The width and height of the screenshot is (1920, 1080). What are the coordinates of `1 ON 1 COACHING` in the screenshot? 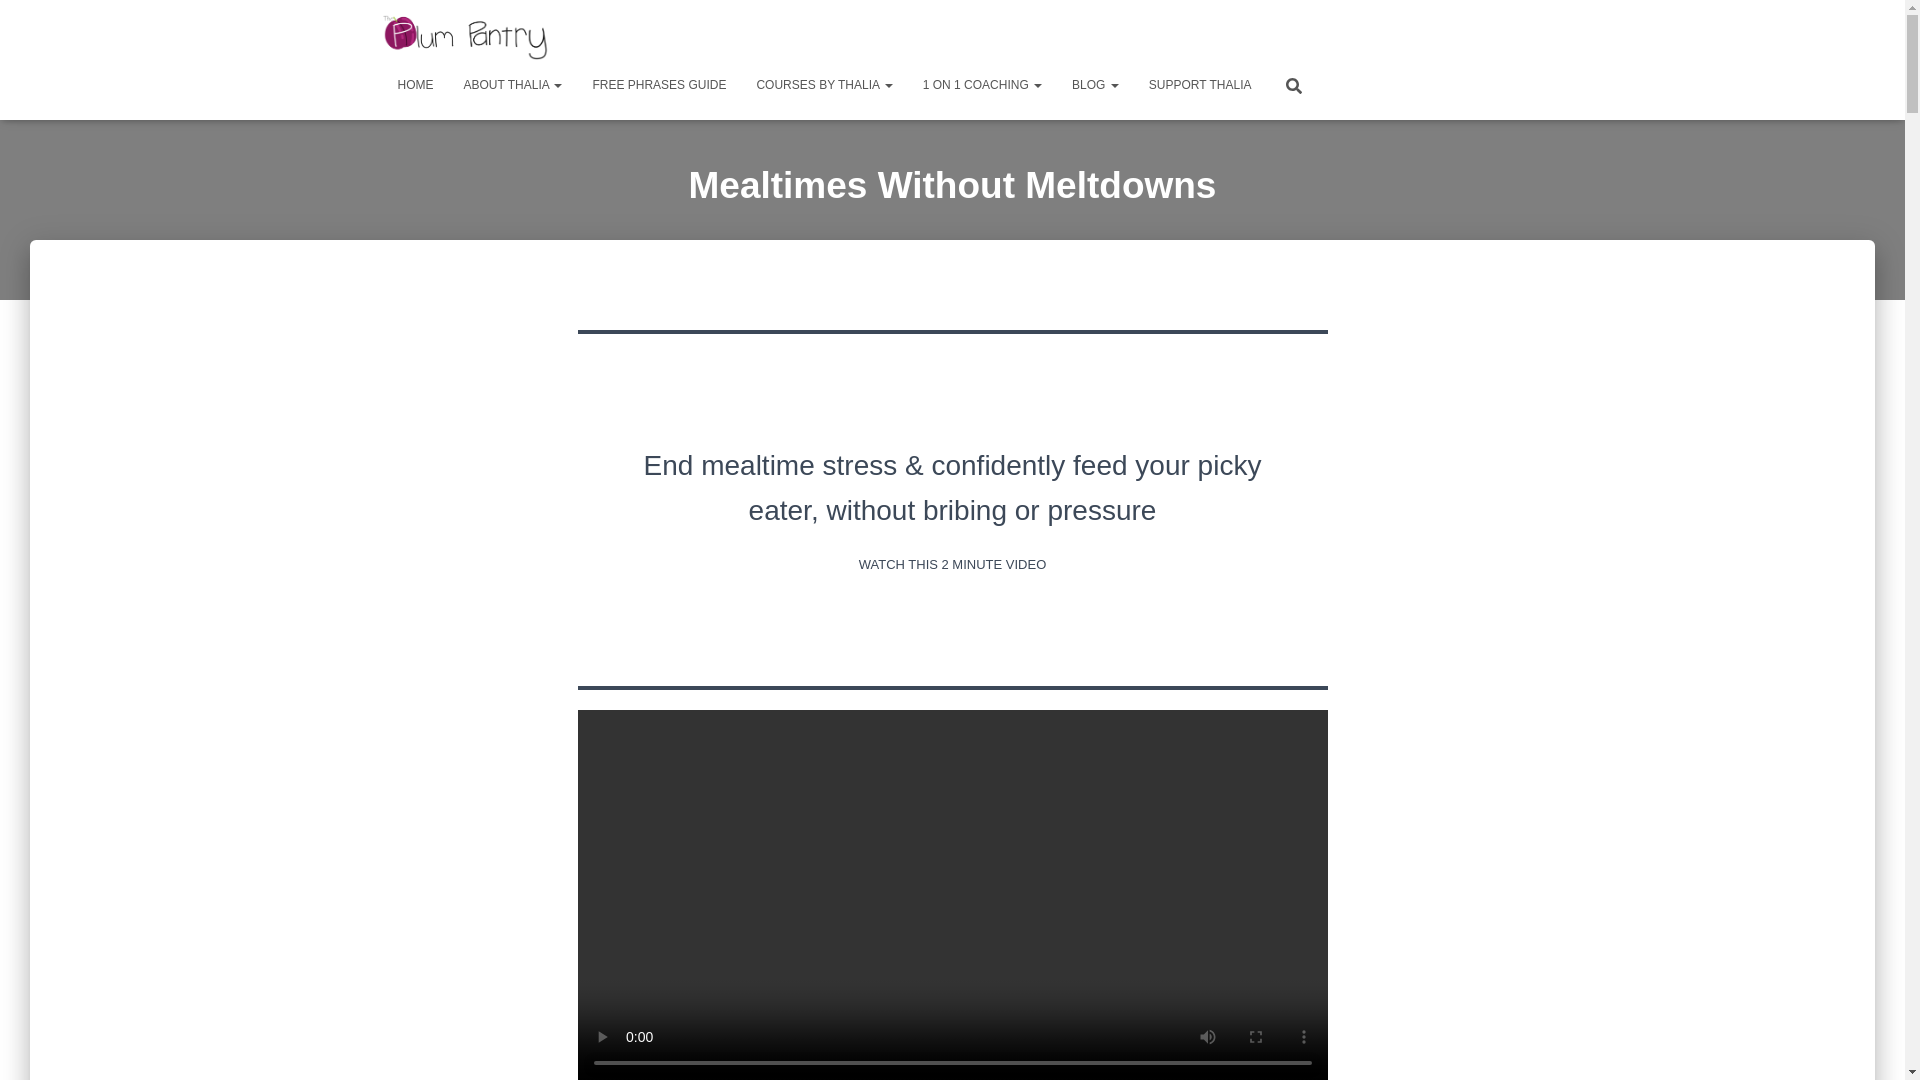 It's located at (982, 85).